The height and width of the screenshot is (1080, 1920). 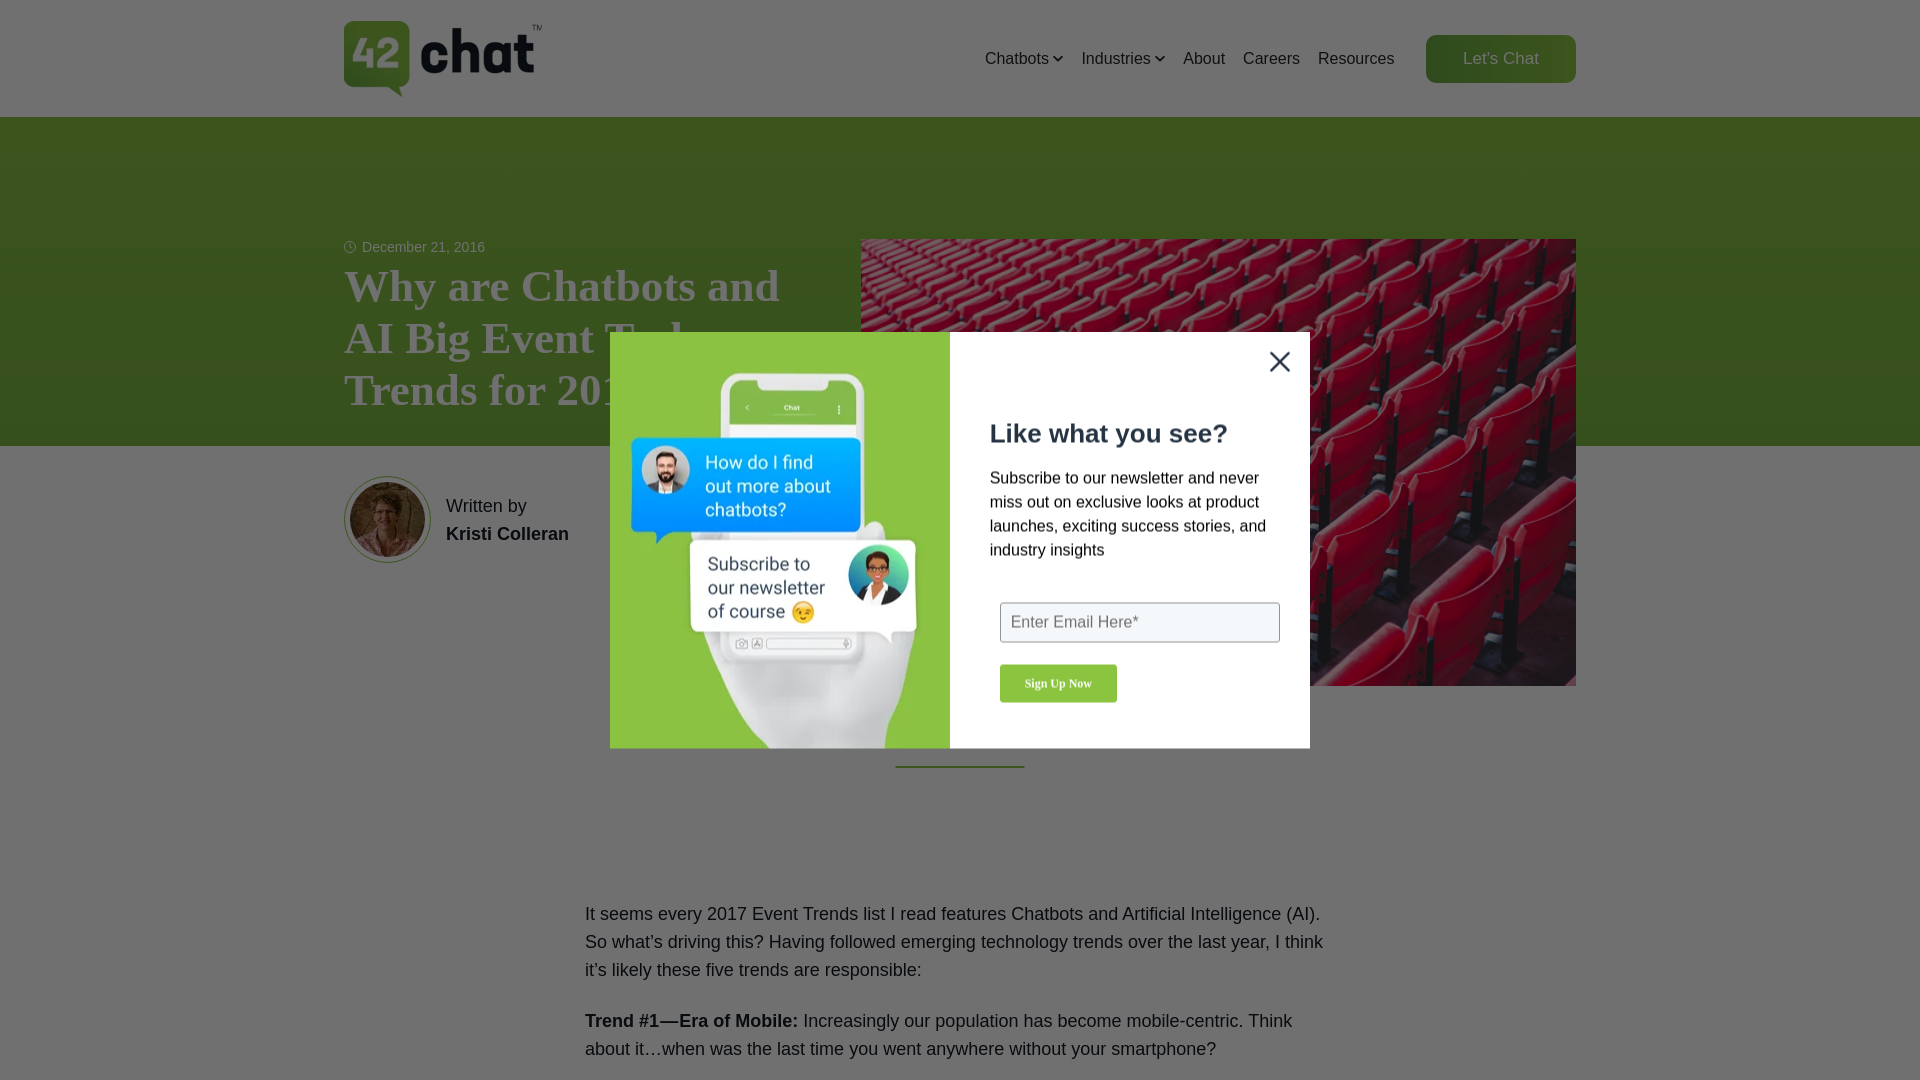 What do you see at coordinates (1024, 58) in the screenshot?
I see `Chatbots` at bounding box center [1024, 58].